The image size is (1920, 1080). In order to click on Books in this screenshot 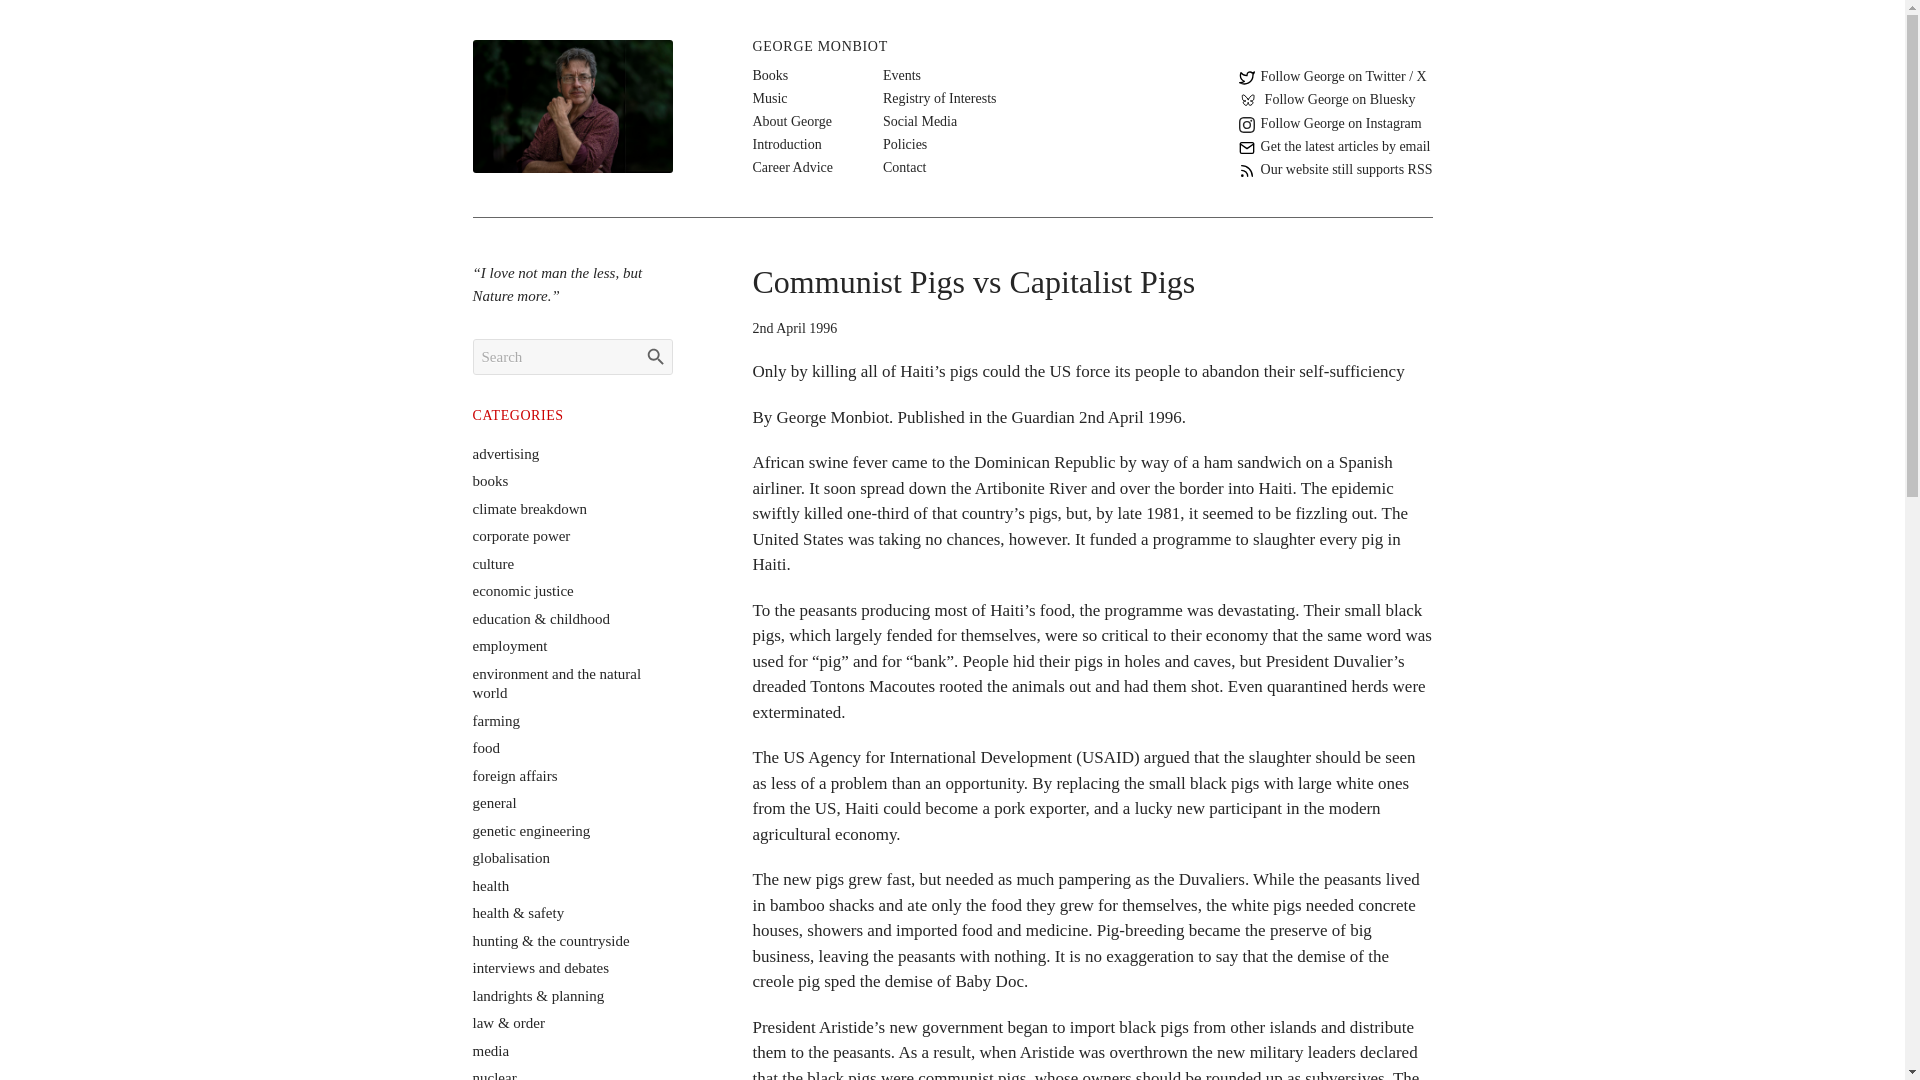, I will do `click(770, 75)`.